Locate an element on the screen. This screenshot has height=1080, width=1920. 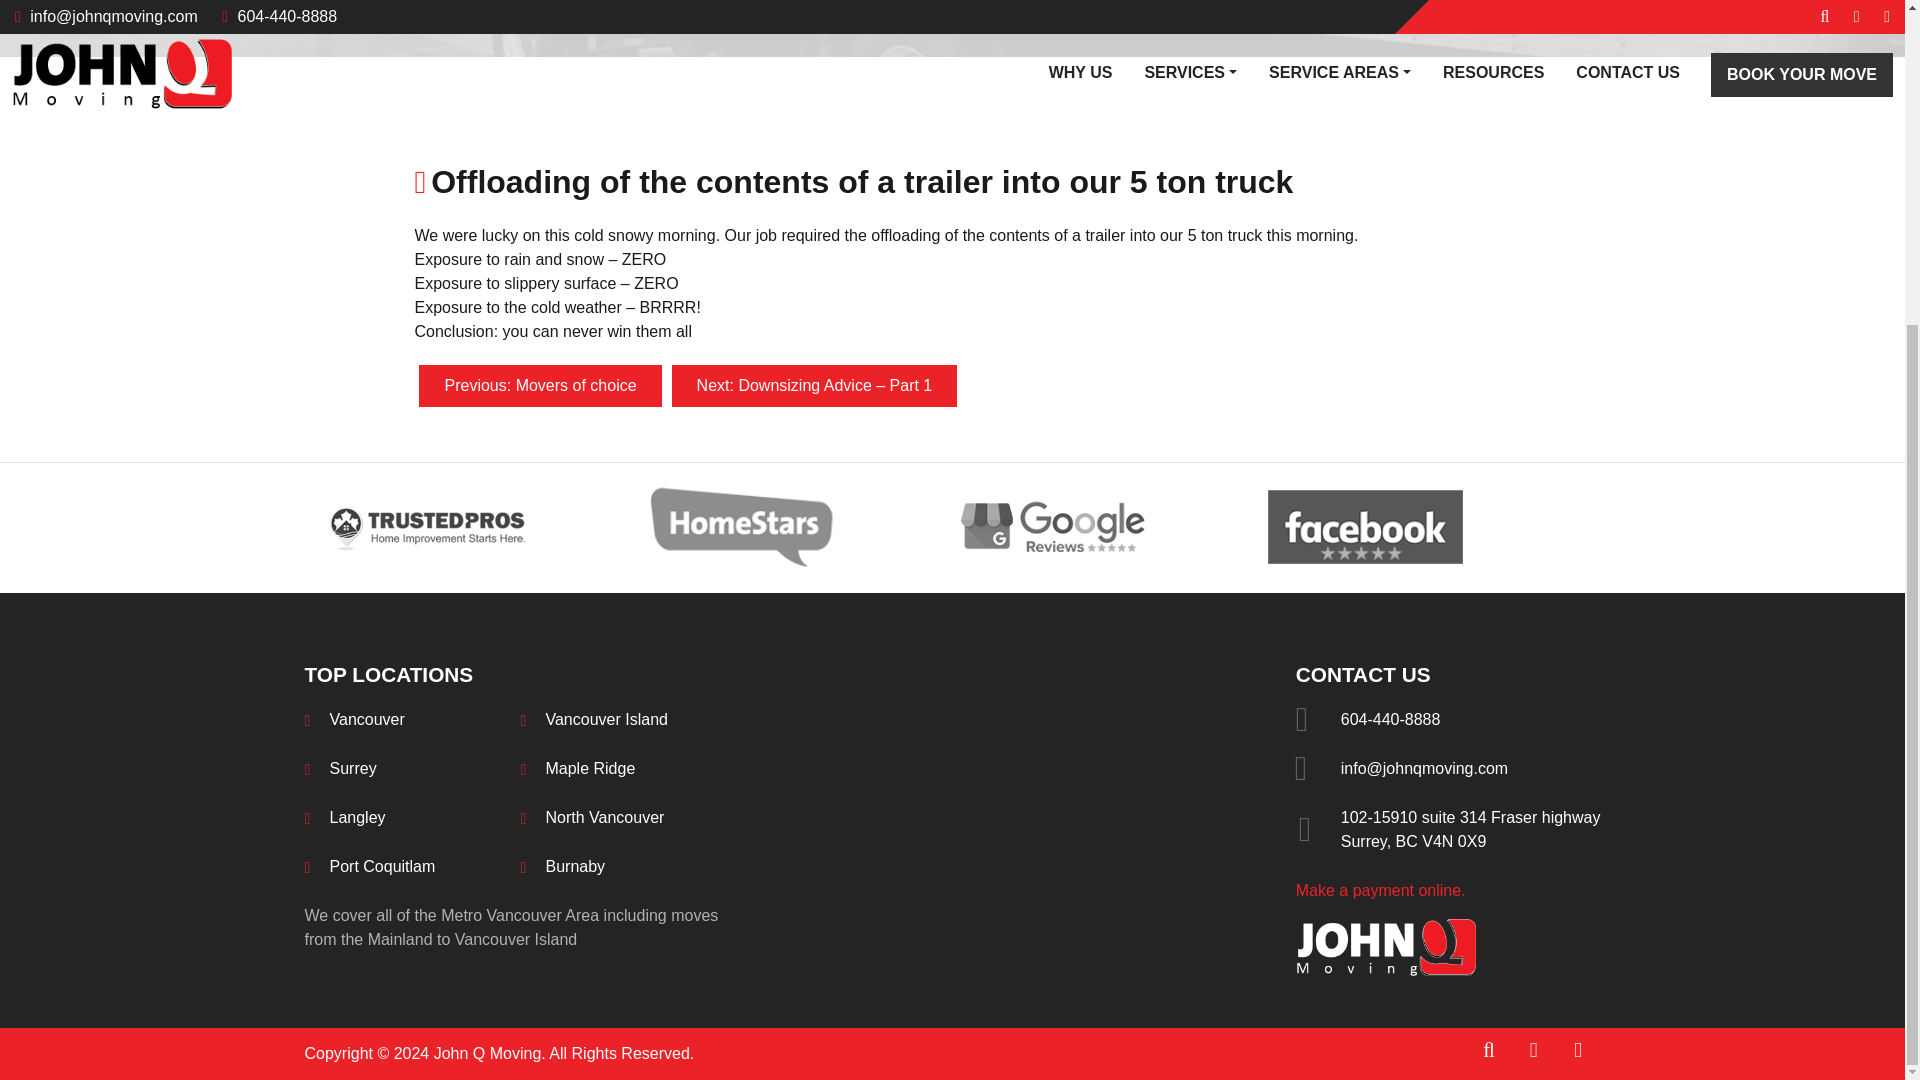
Previous: Movers of choice is located at coordinates (590, 768).